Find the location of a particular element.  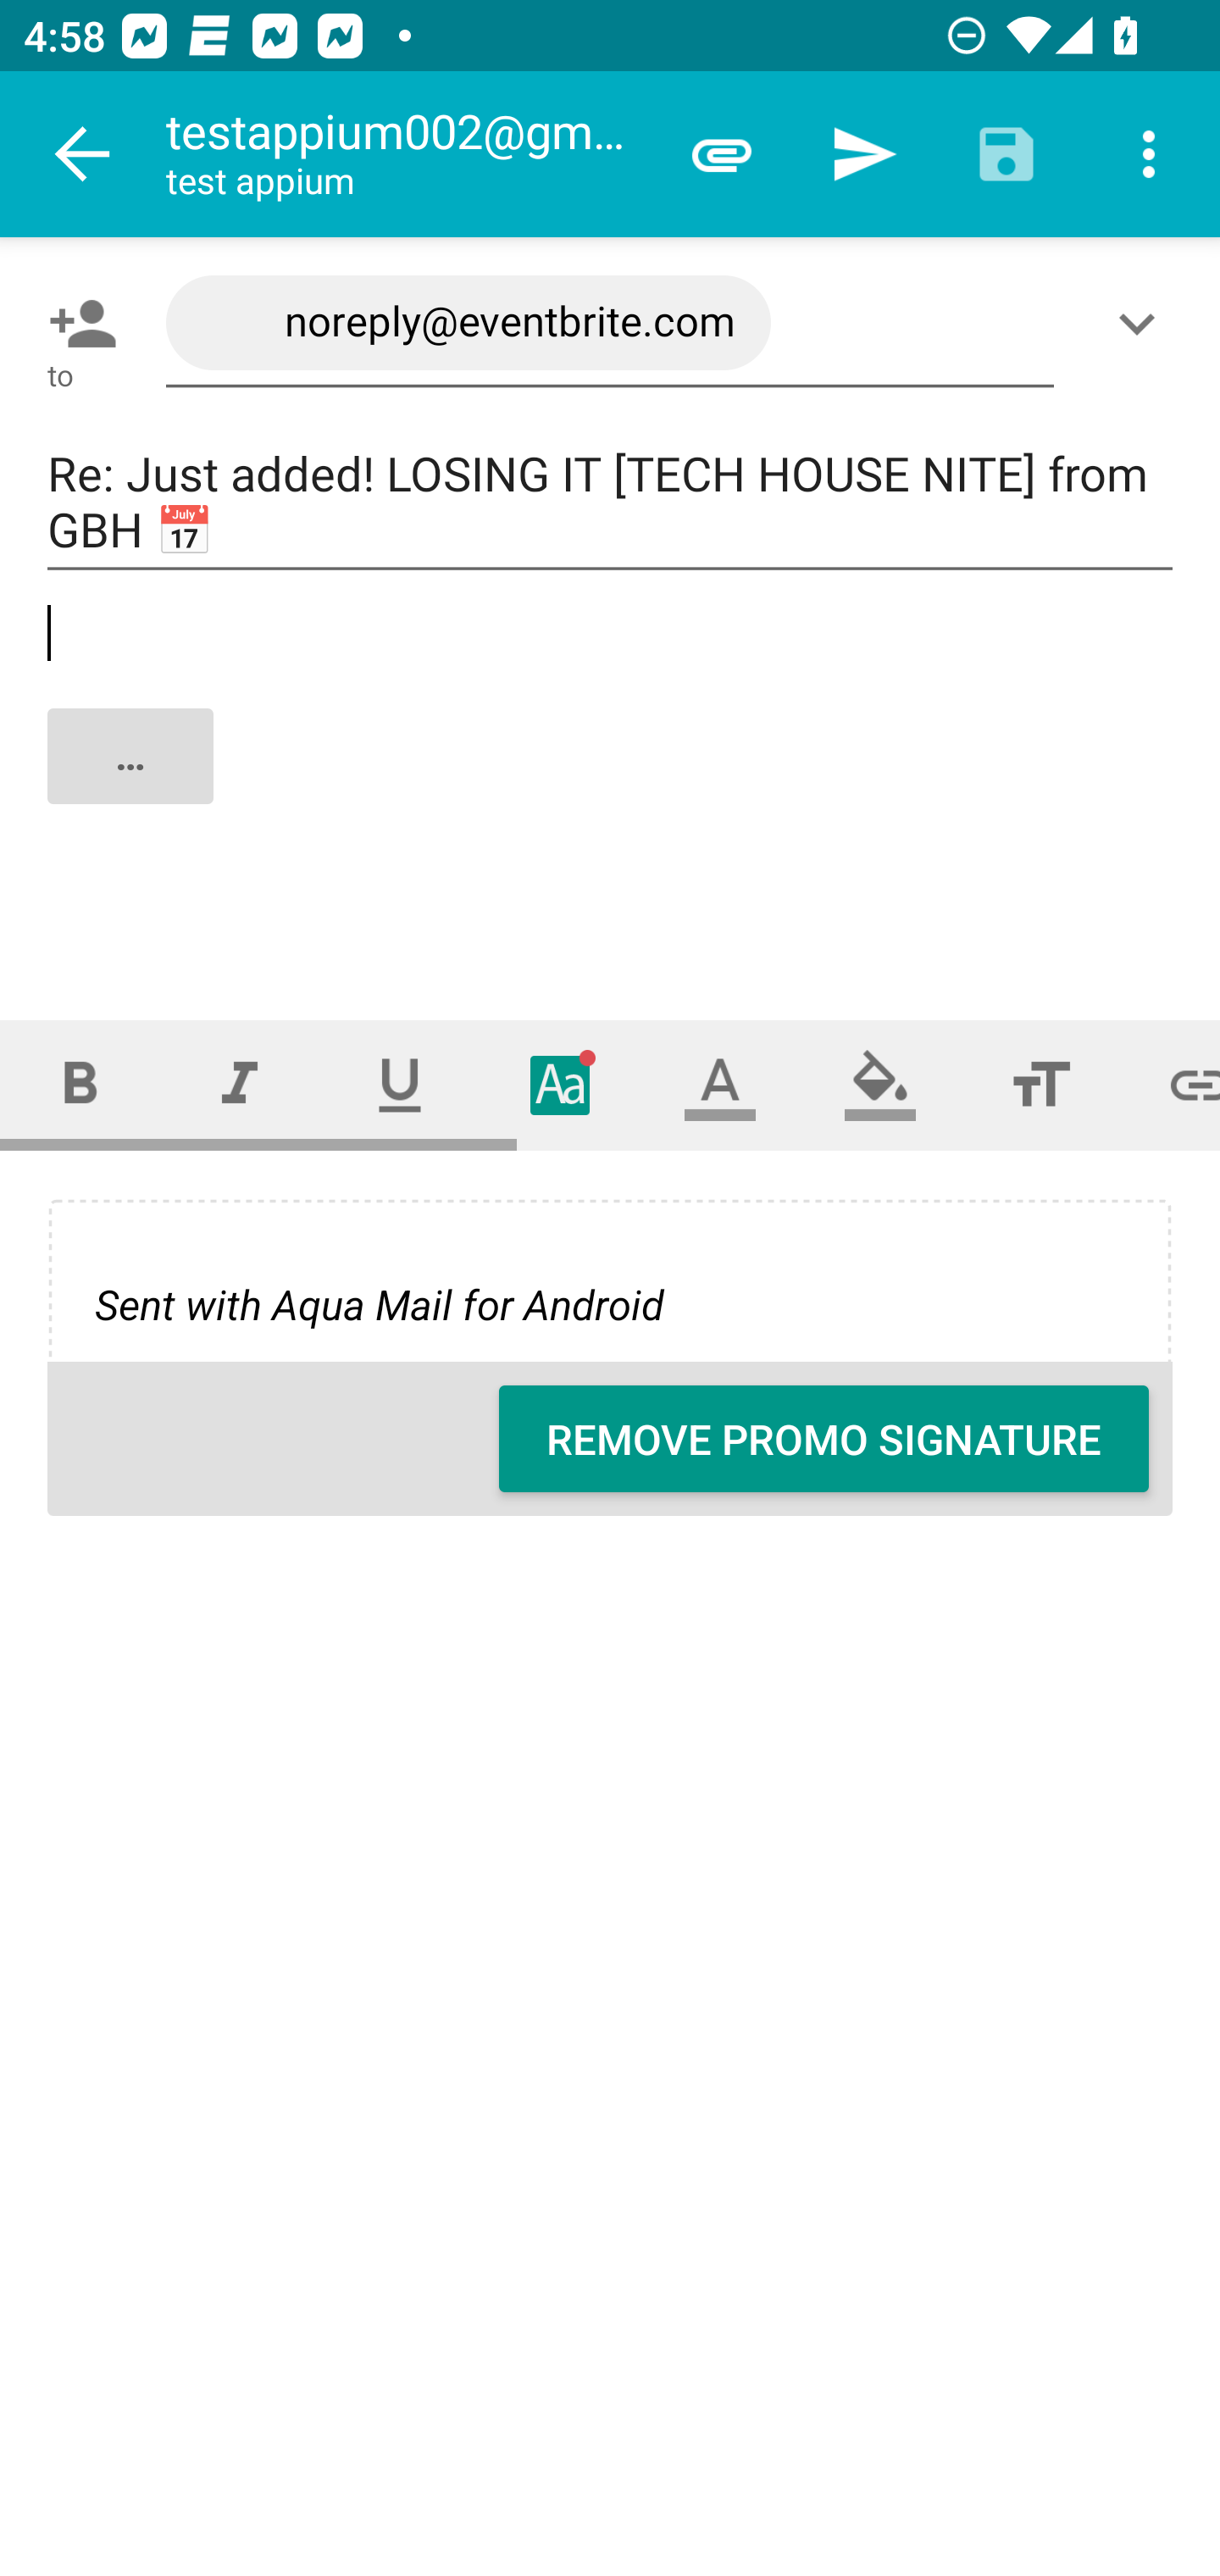

Set link is located at coordinates (1171, 1085).